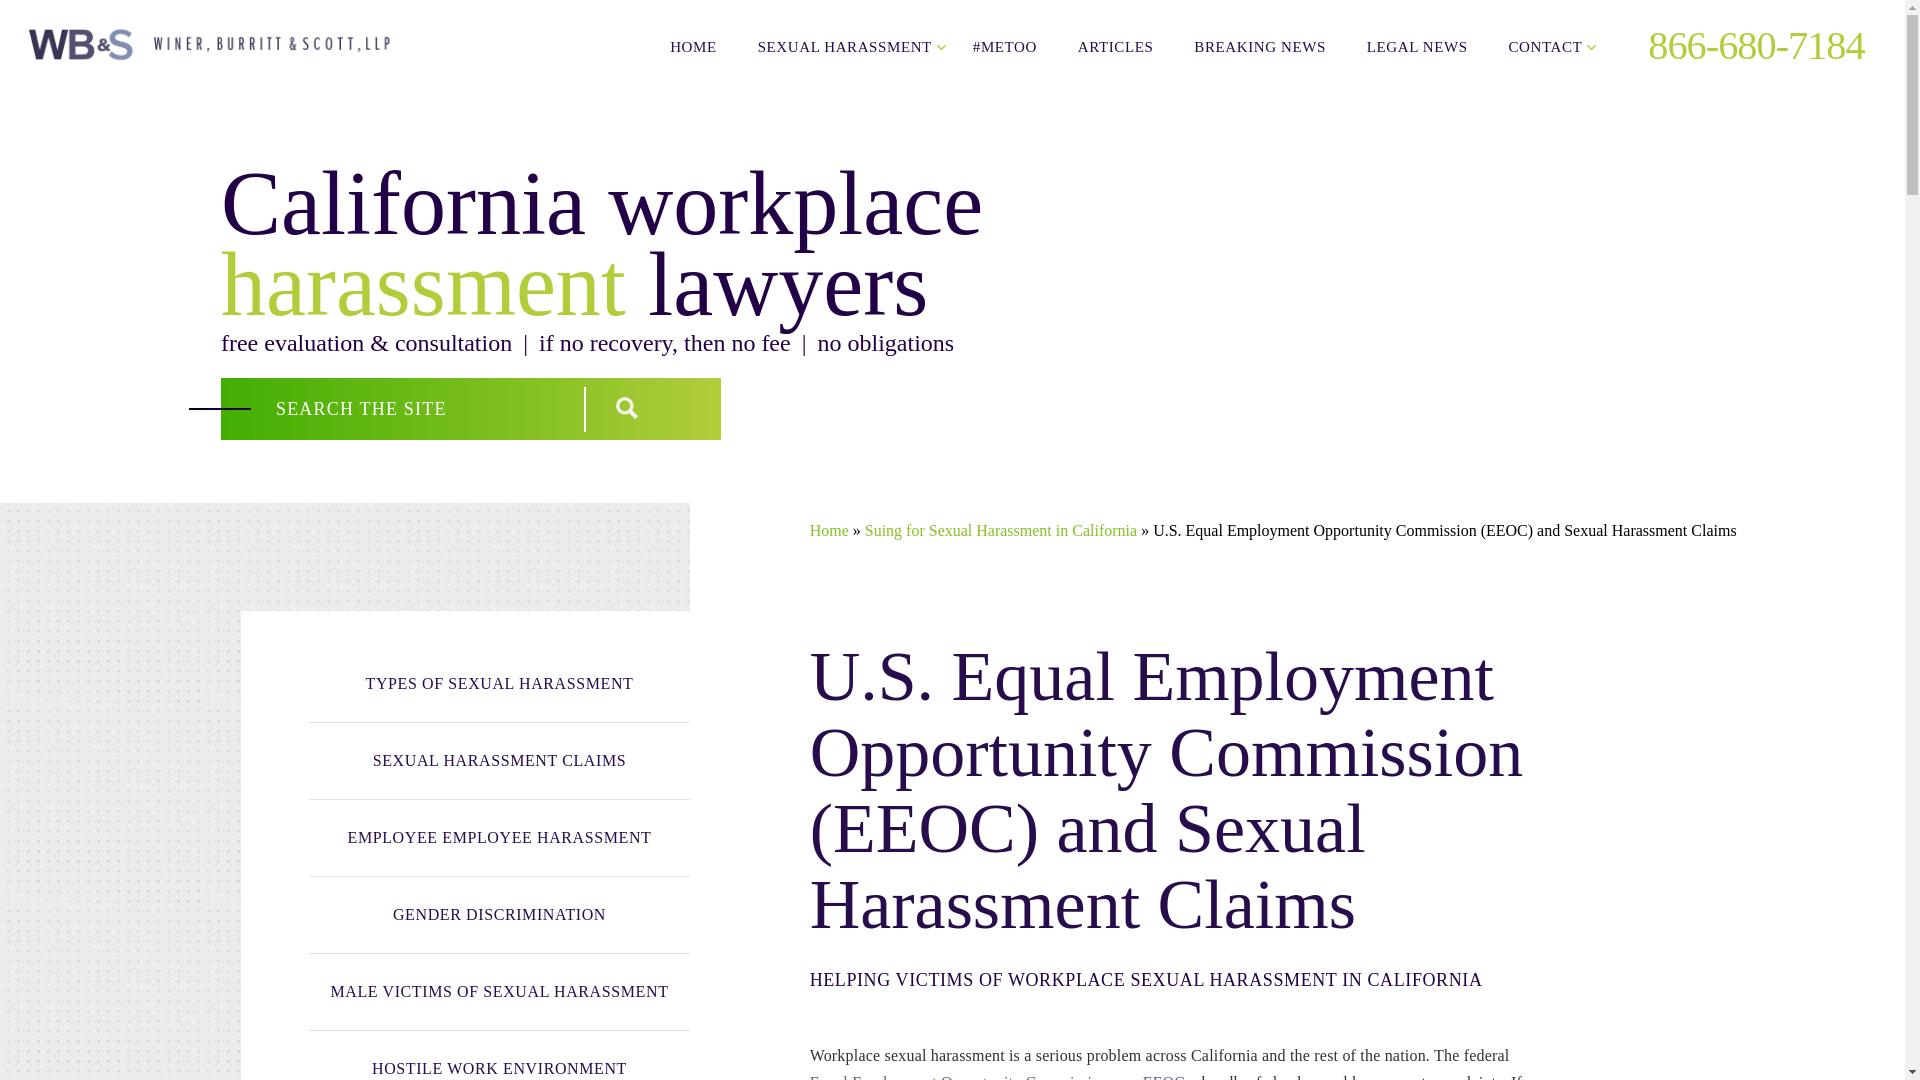 This screenshot has width=1920, height=1080. What do you see at coordinates (499, 992) in the screenshot?
I see `MALE VICTIMS OF SEXUAL HARASSMENT` at bounding box center [499, 992].